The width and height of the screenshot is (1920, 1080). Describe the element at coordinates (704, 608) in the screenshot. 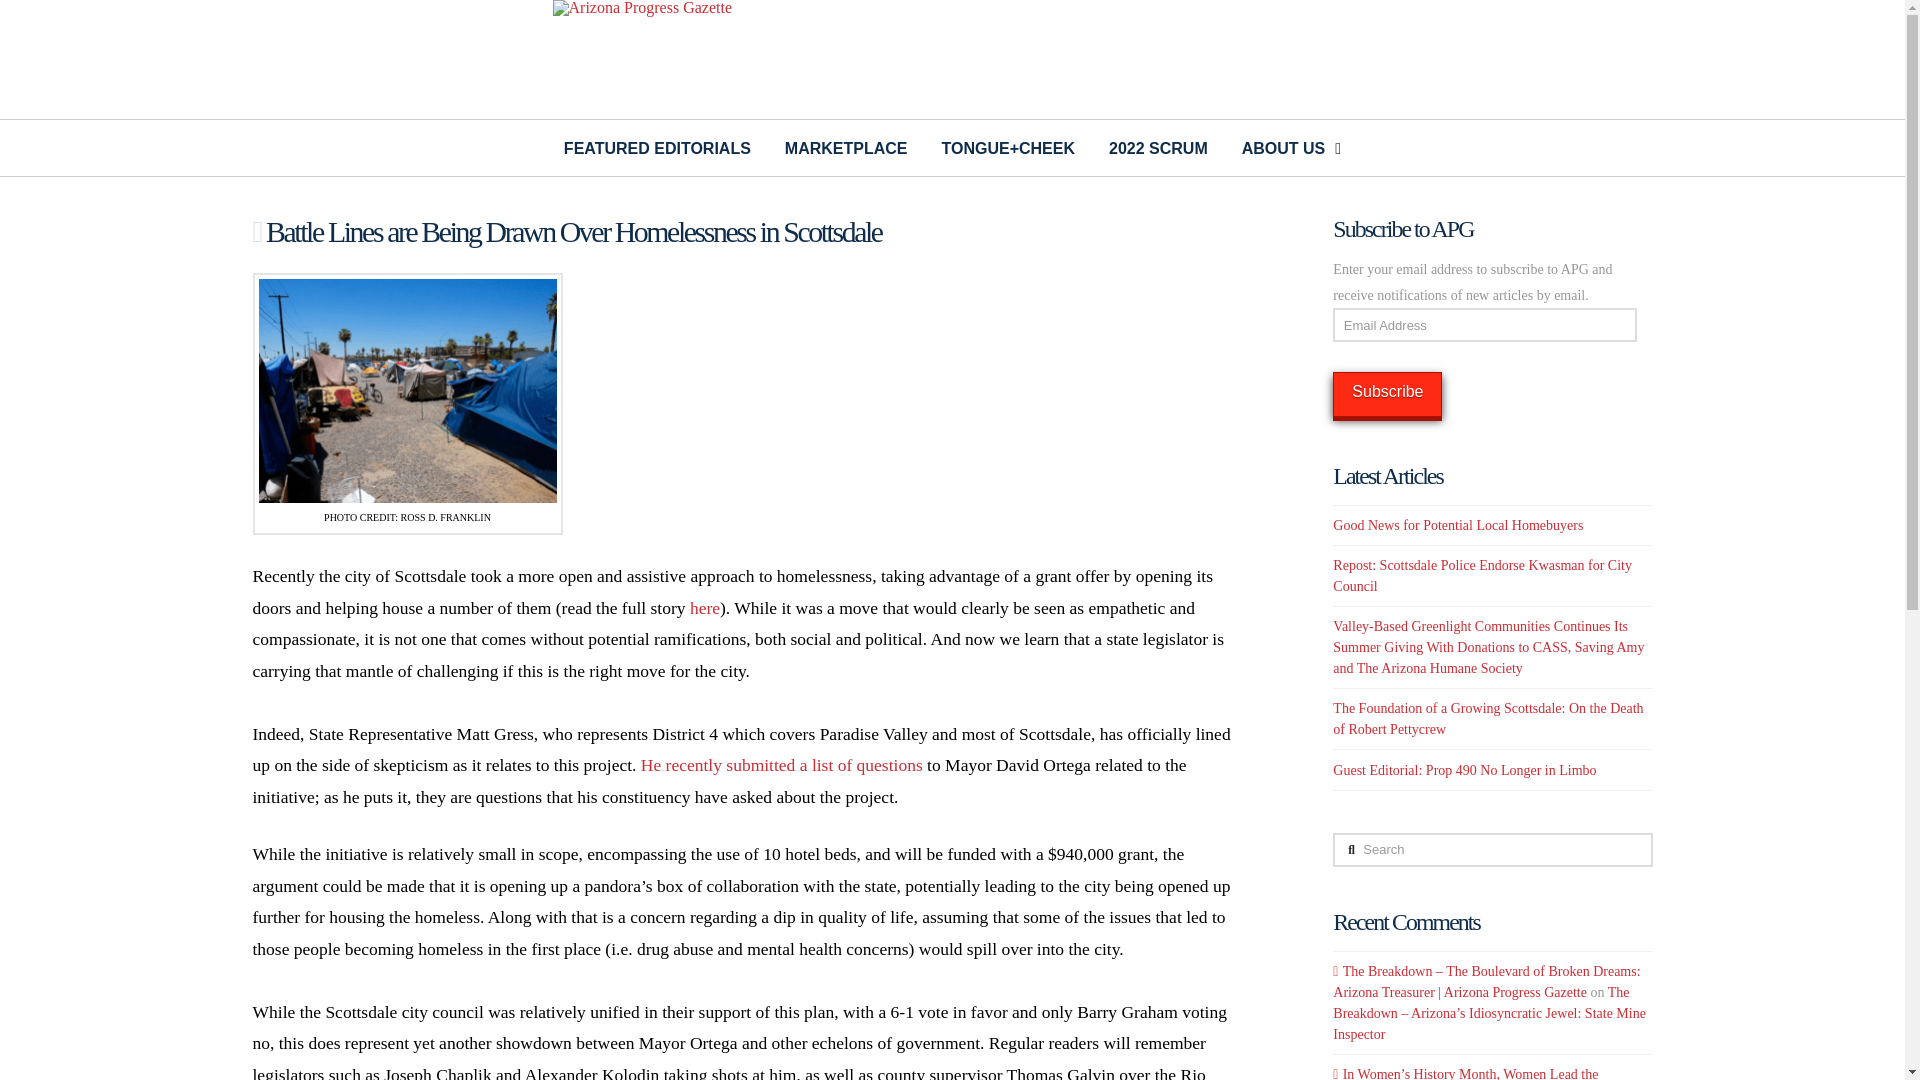

I see `here` at that location.